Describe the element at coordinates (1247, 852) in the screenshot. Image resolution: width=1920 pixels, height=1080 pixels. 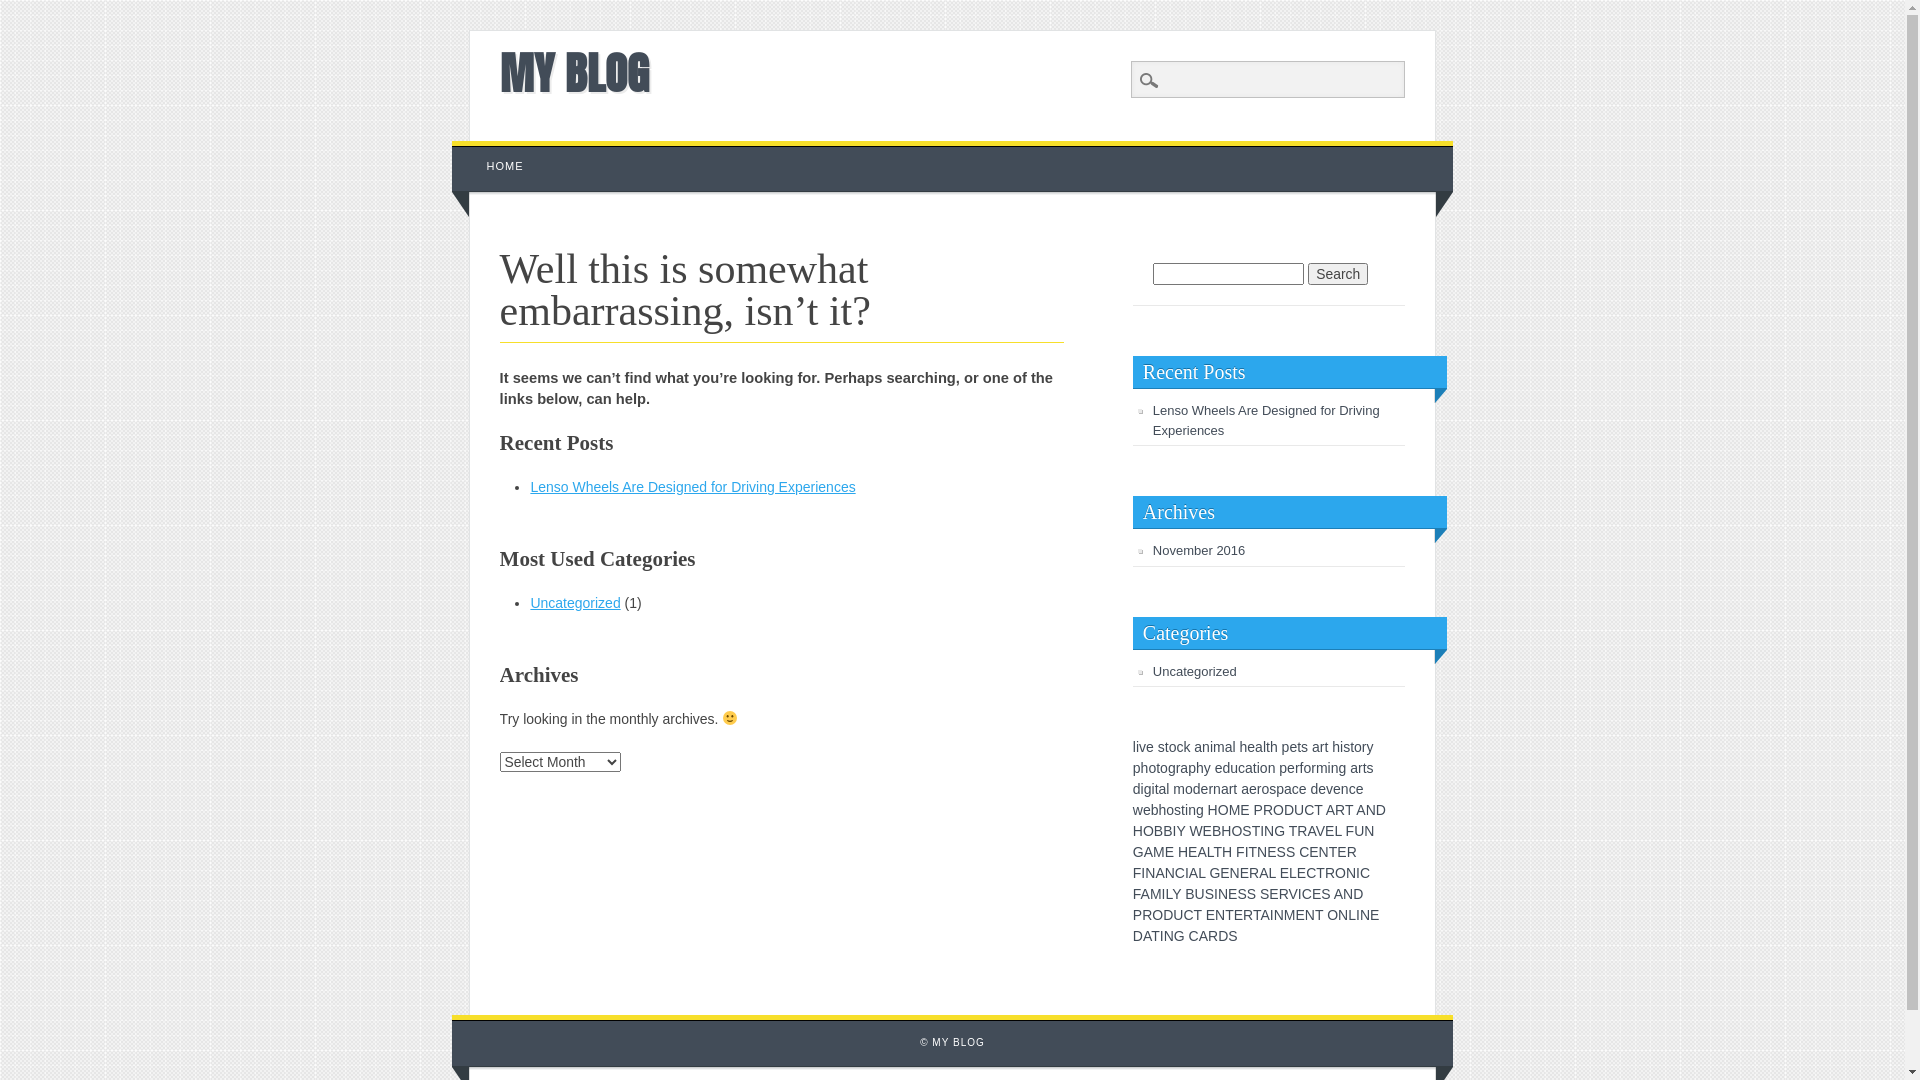
I see `I` at that location.